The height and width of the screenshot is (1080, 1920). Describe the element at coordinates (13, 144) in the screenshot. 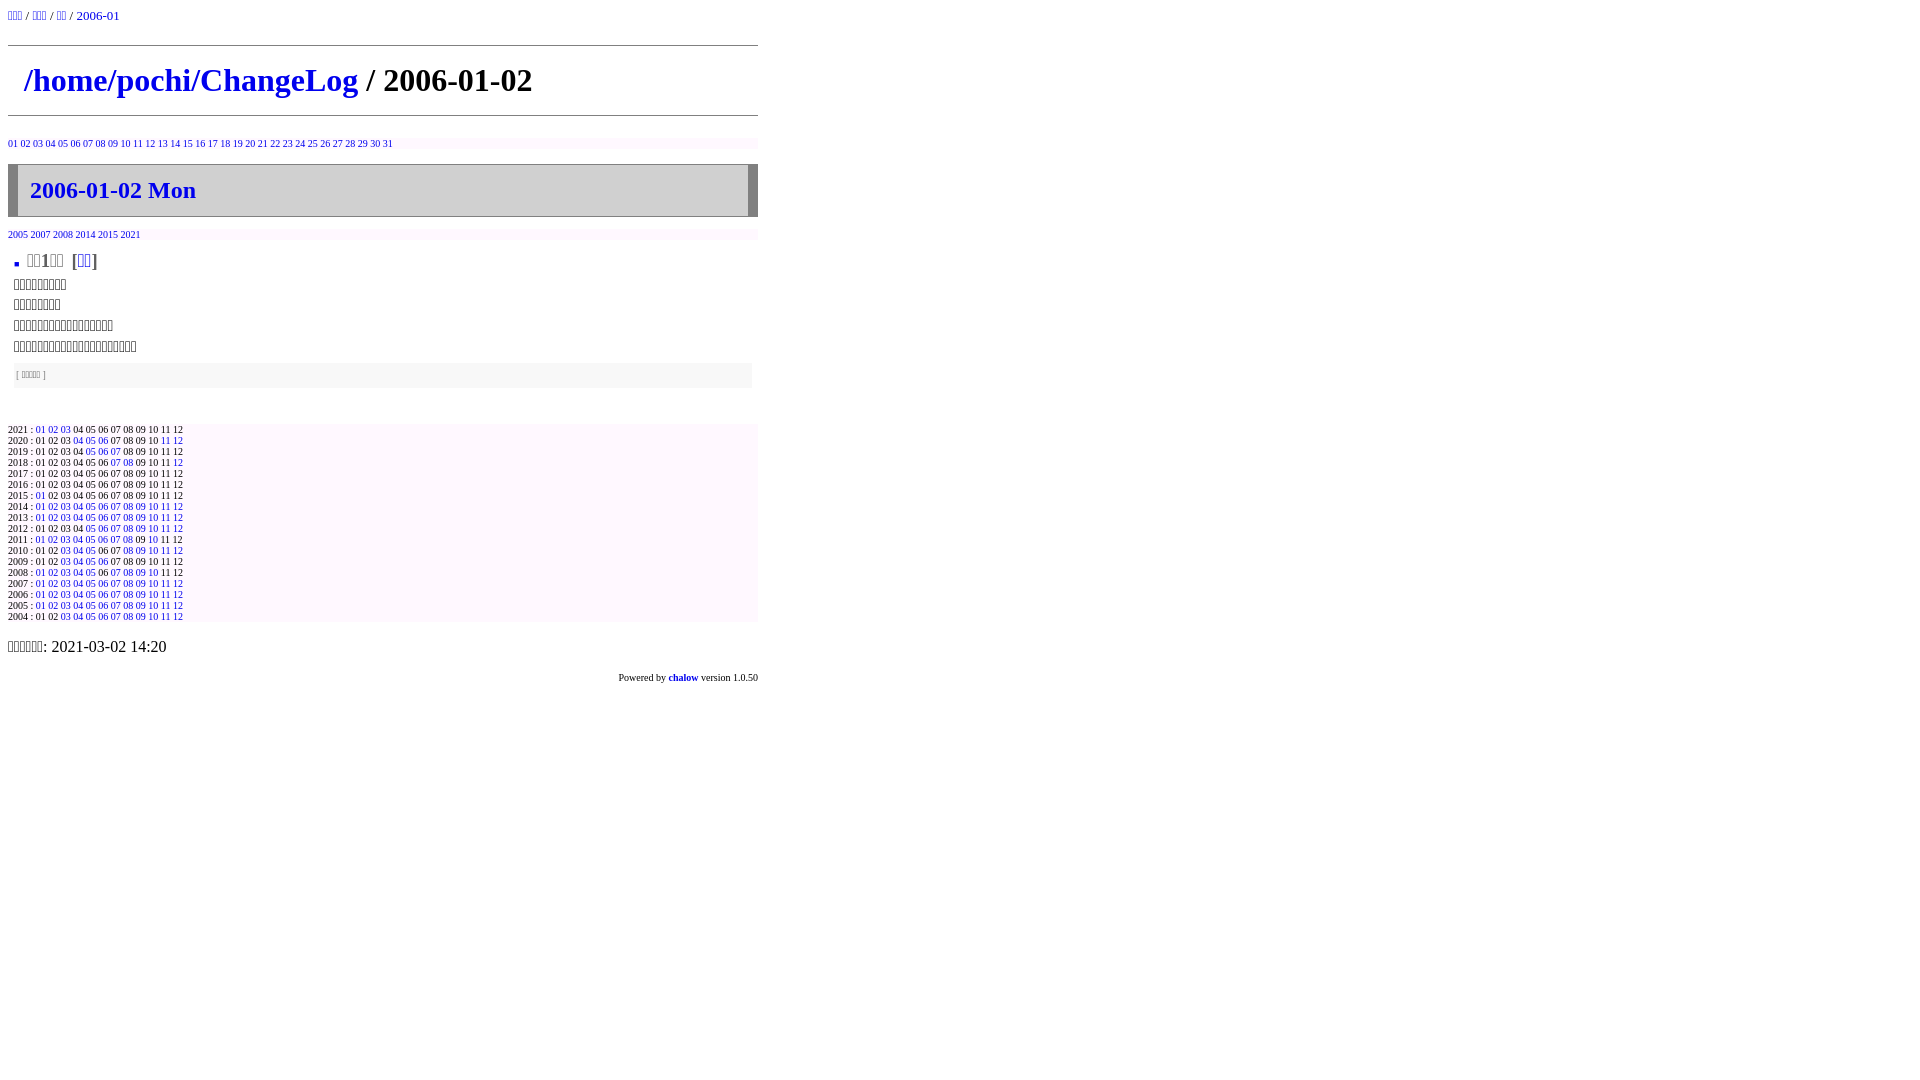

I see `01` at that location.